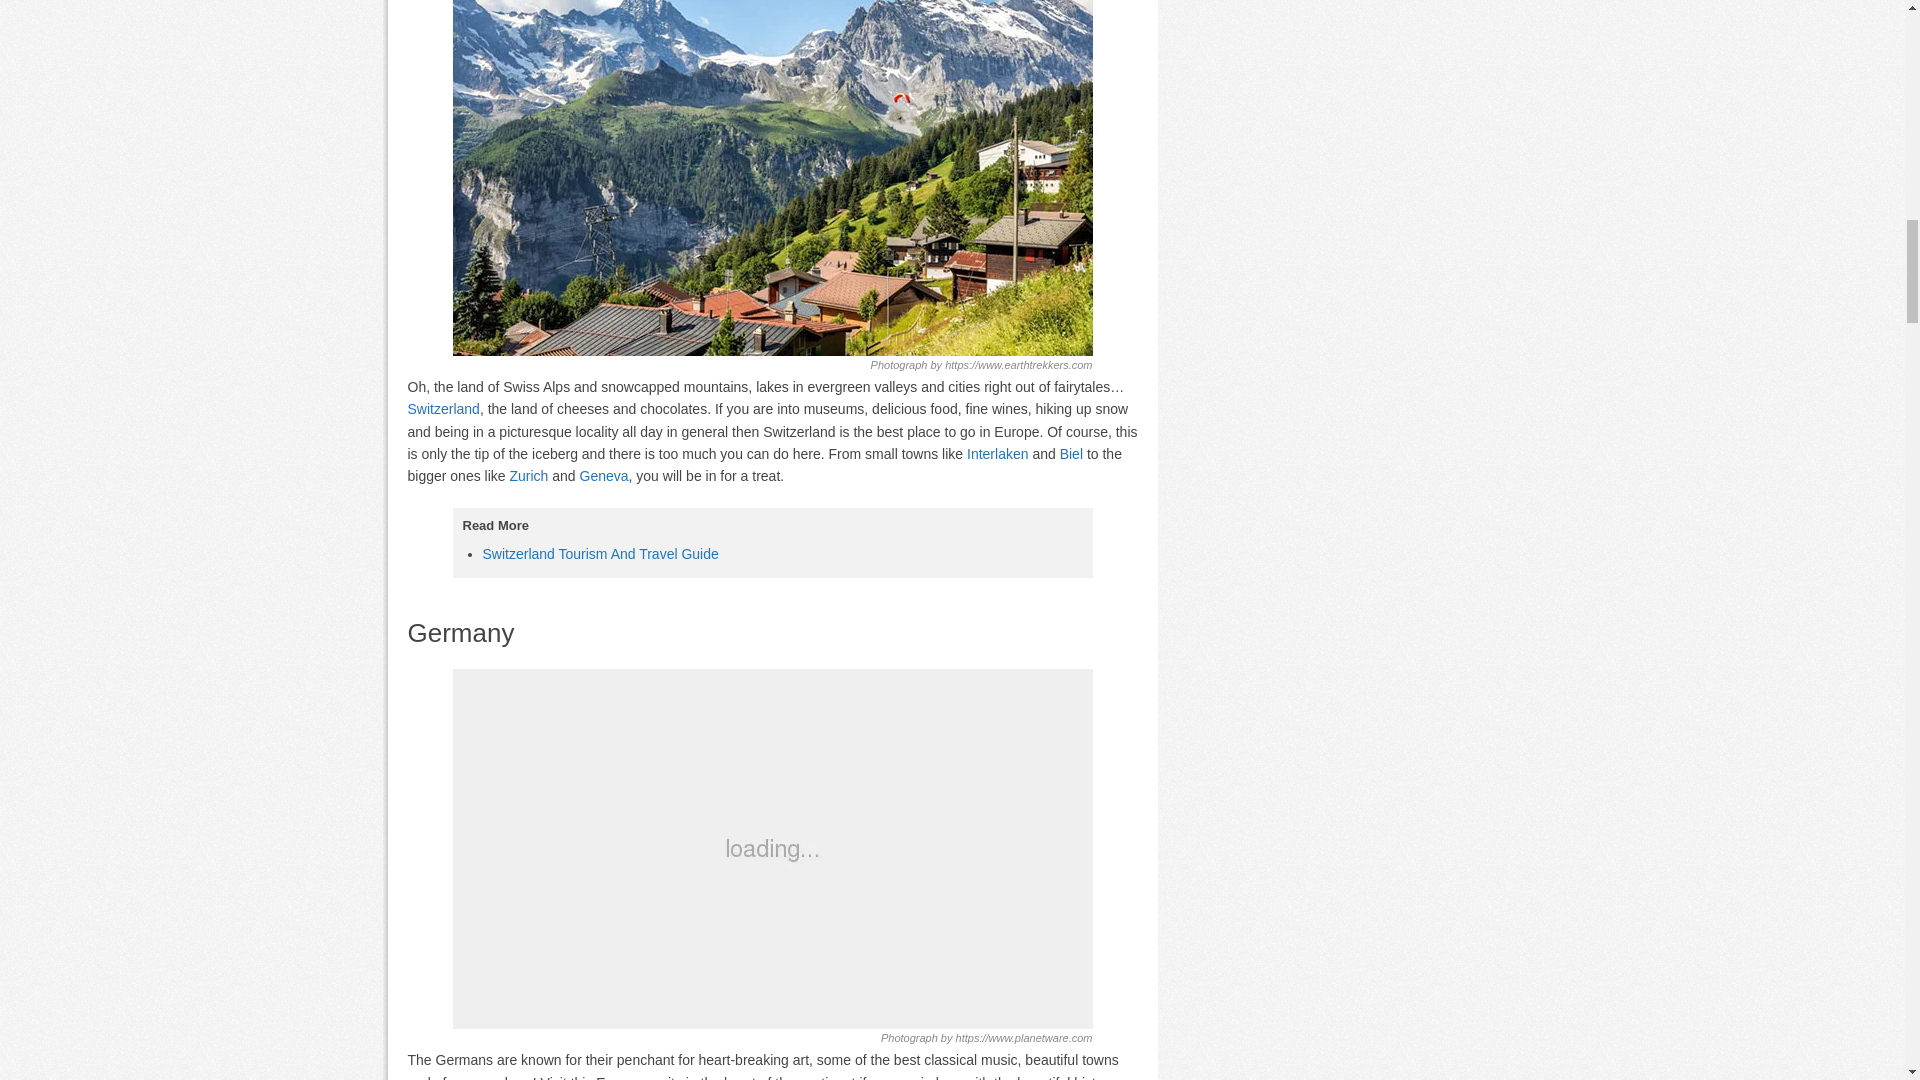  What do you see at coordinates (444, 408) in the screenshot?
I see `Switzerland` at bounding box center [444, 408].